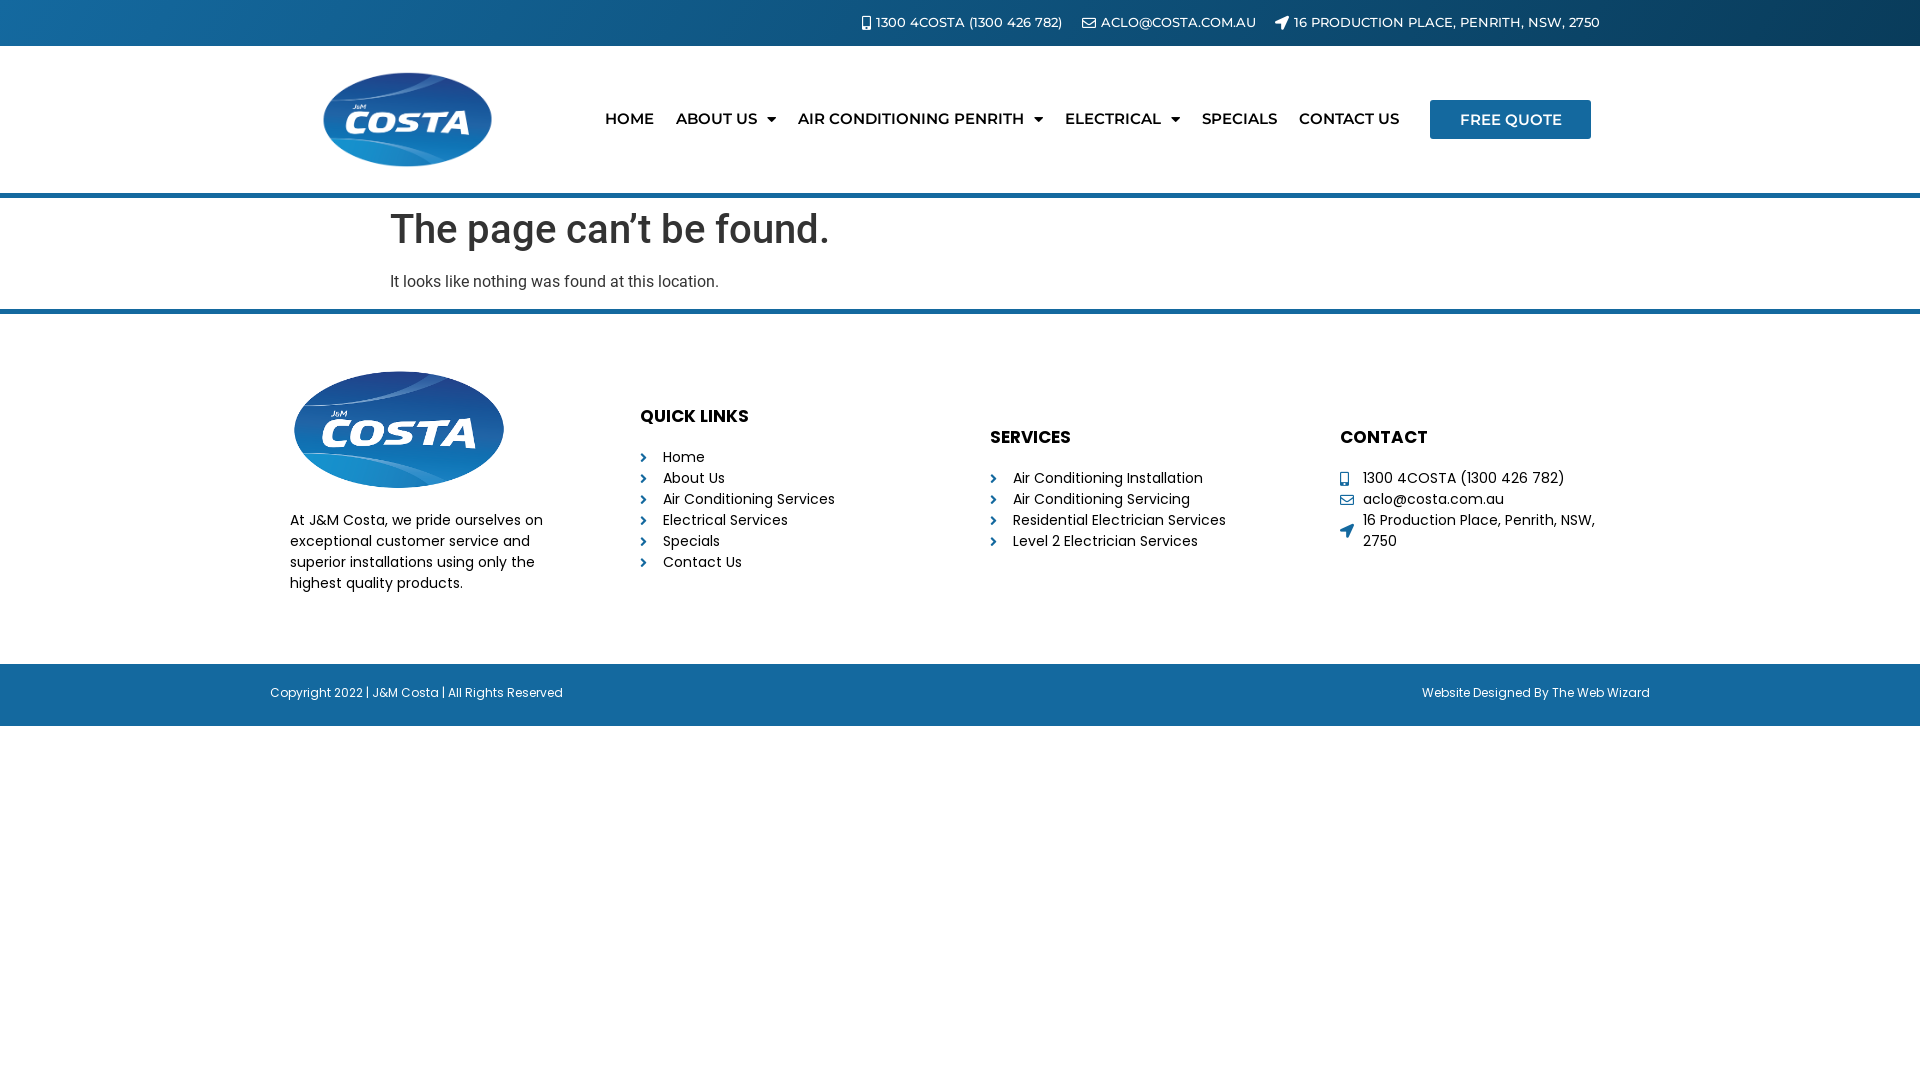  Describe the element at coordinates (726, 119) in the screenshot. I see `ABOUT US` at that location.